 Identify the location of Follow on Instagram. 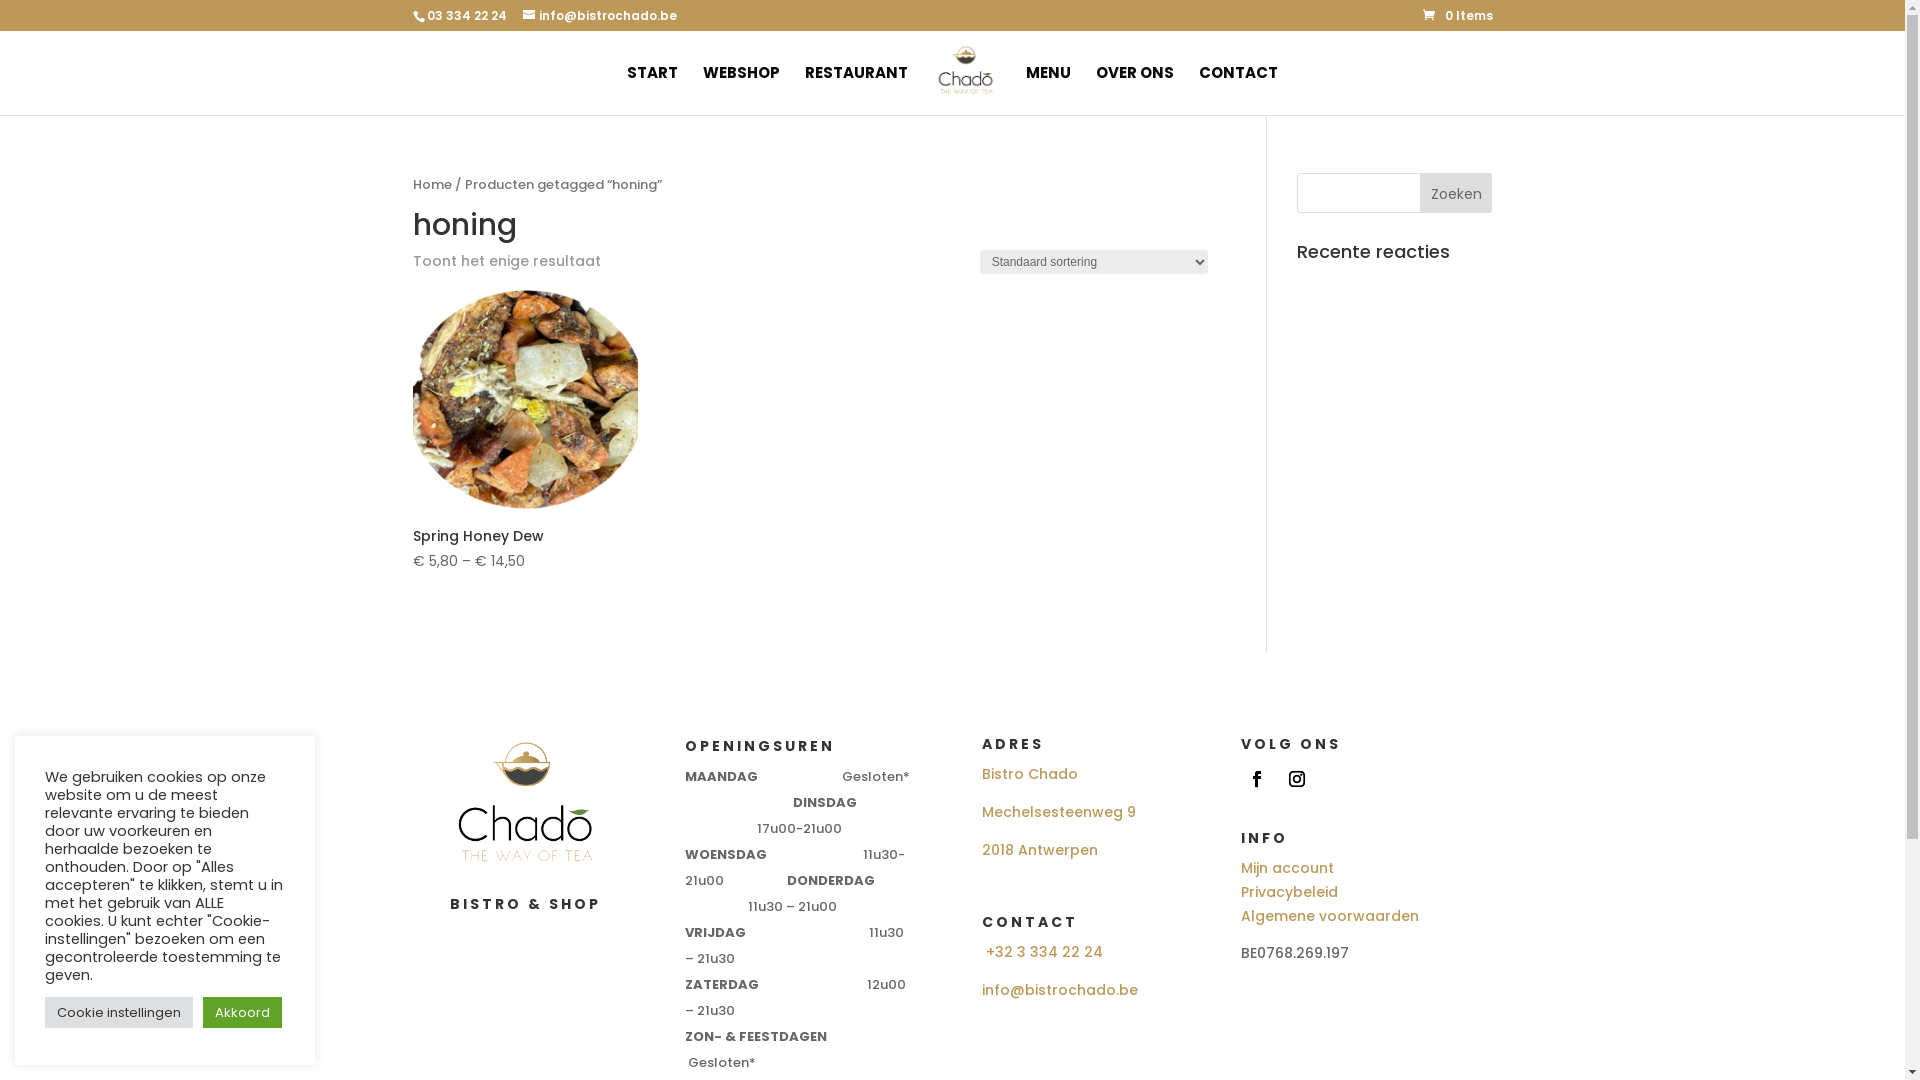
(1297, 779).